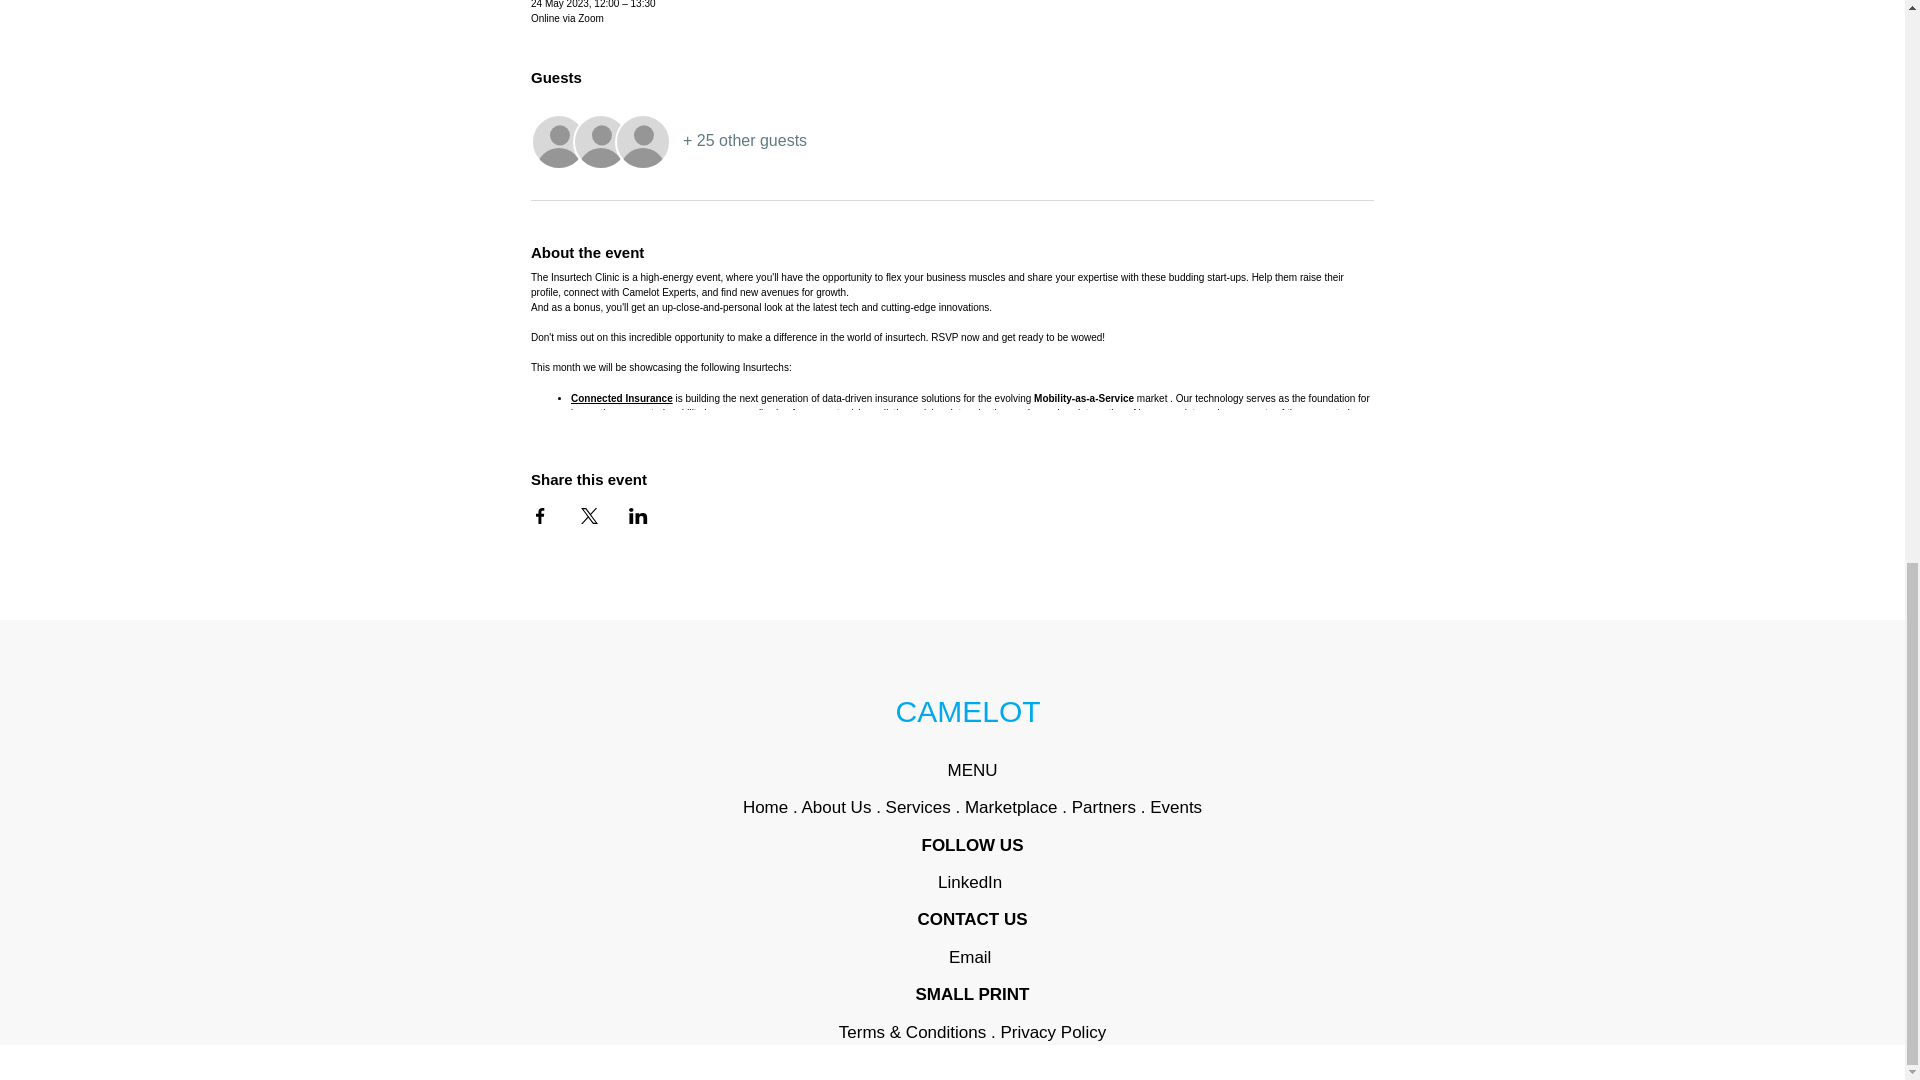 The image size is (1920, 1080). I want to click on About Us, so click(836, 807).